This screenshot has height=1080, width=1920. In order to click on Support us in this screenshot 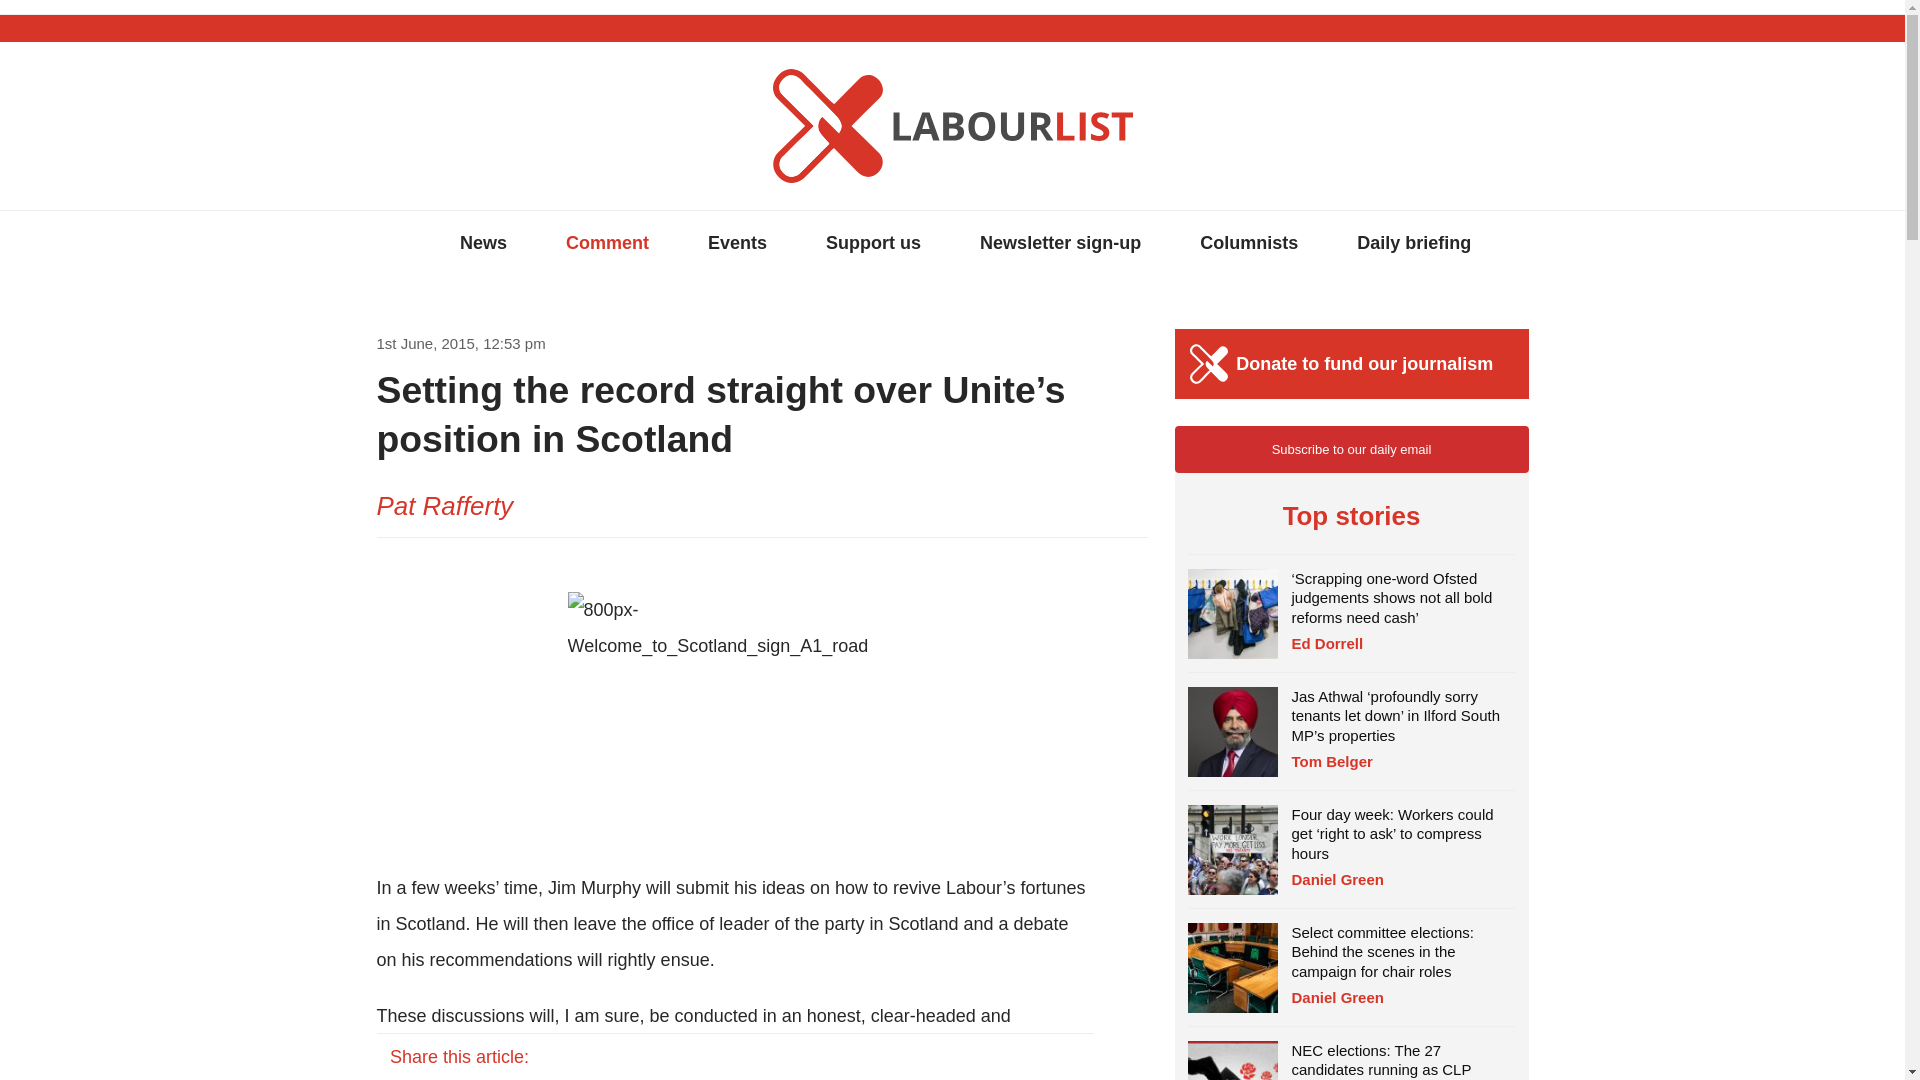, I will do `click(873, 242)`.